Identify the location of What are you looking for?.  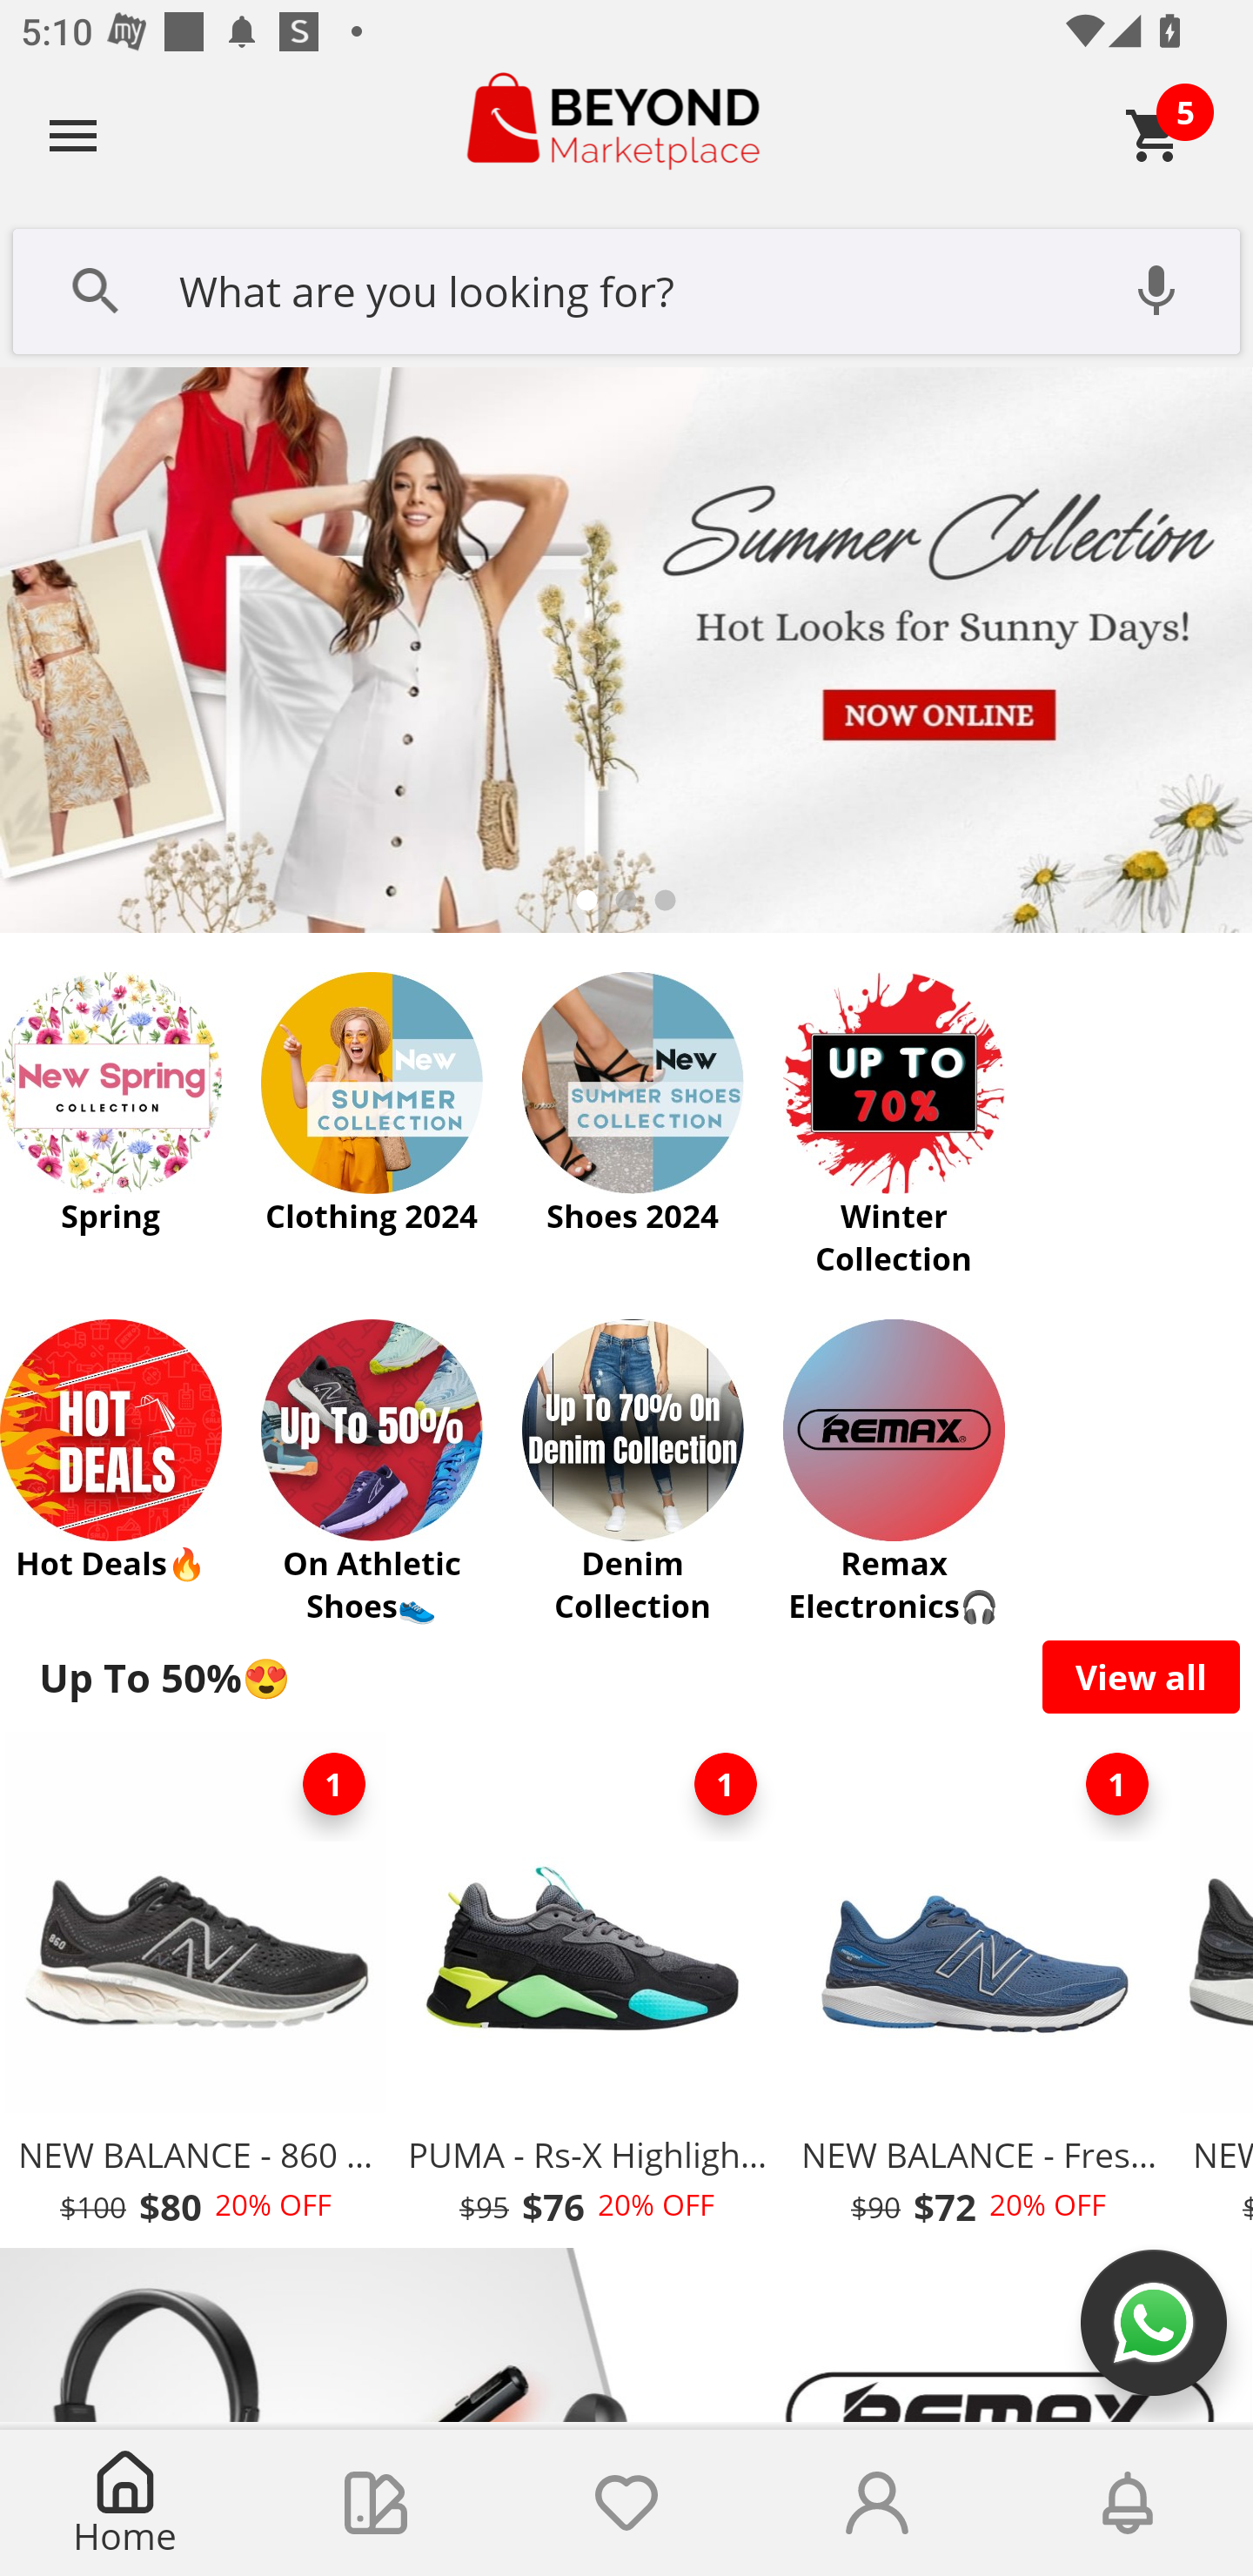
(626, 288).